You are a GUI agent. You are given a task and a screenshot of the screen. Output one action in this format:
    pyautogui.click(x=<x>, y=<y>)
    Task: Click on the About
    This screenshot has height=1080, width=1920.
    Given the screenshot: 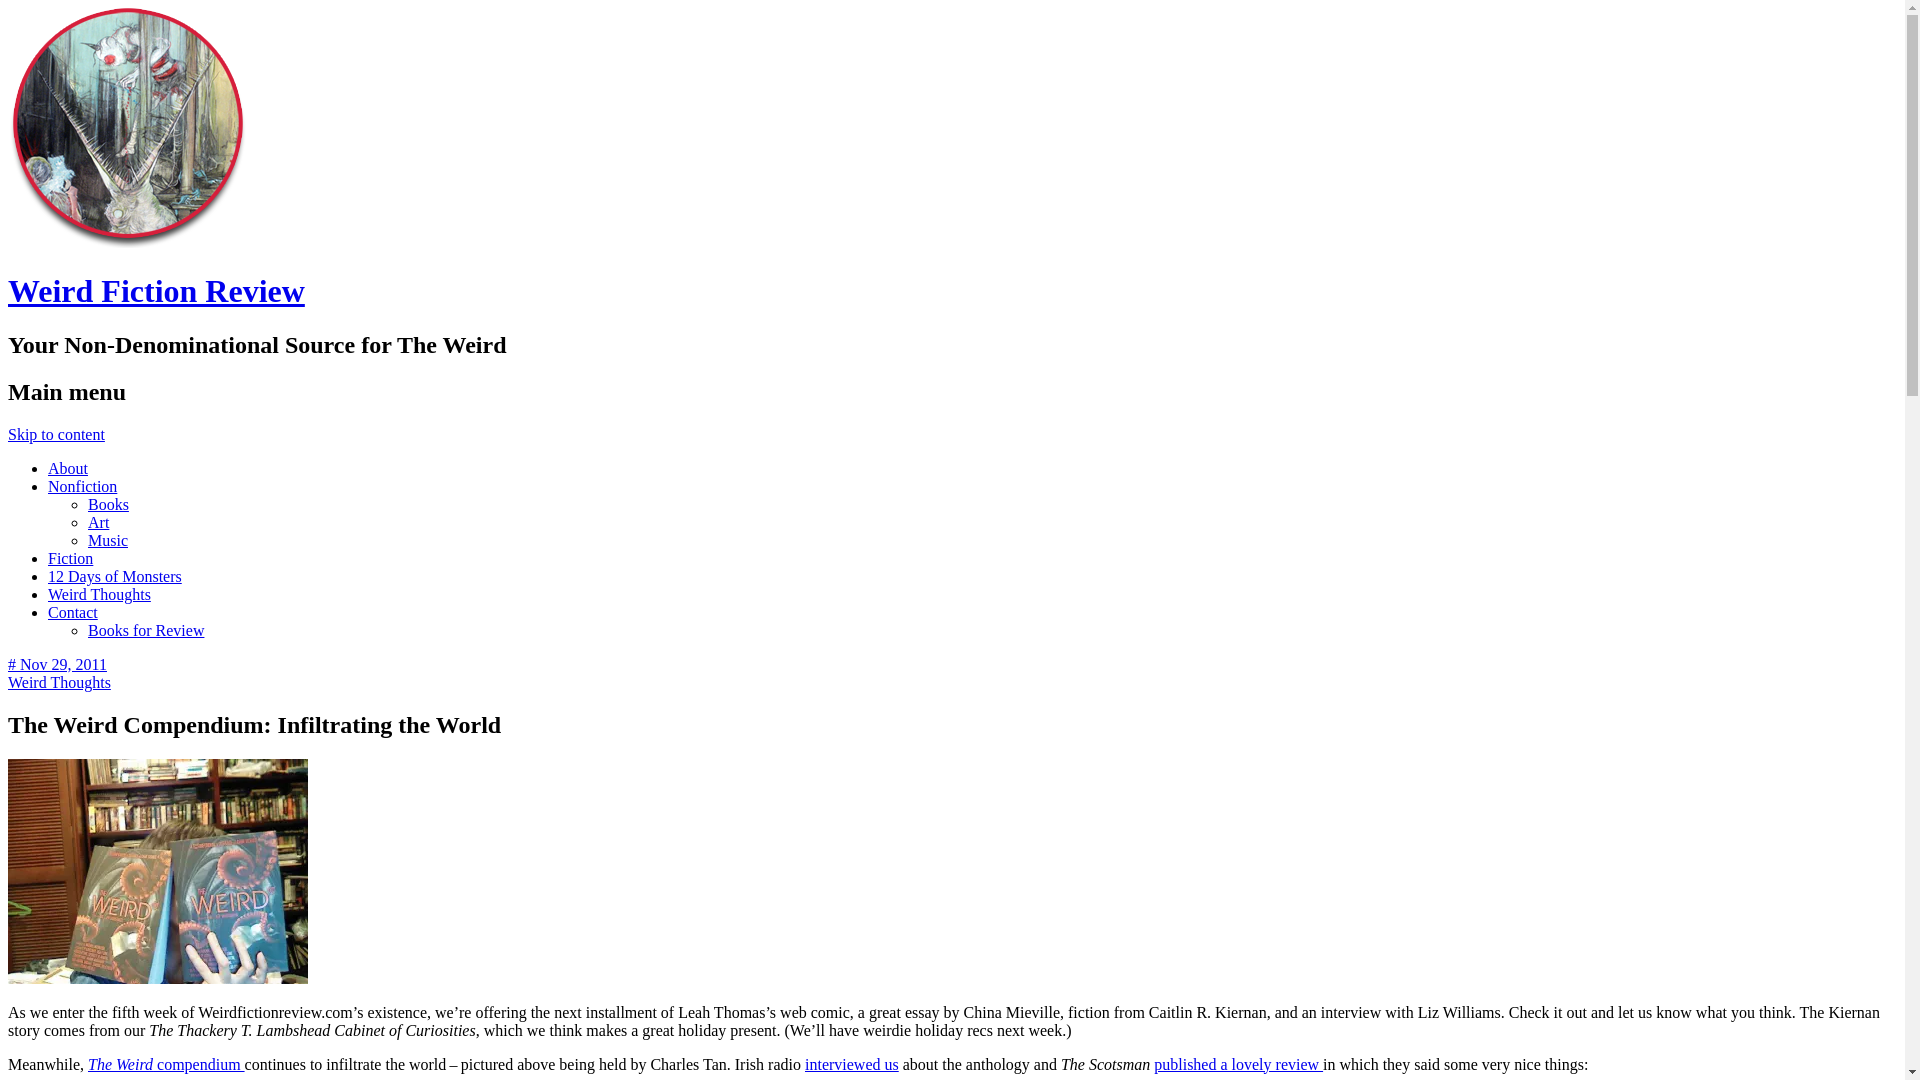 What is the action you would take?
    pyautogui.click(x=68, y=468)
    